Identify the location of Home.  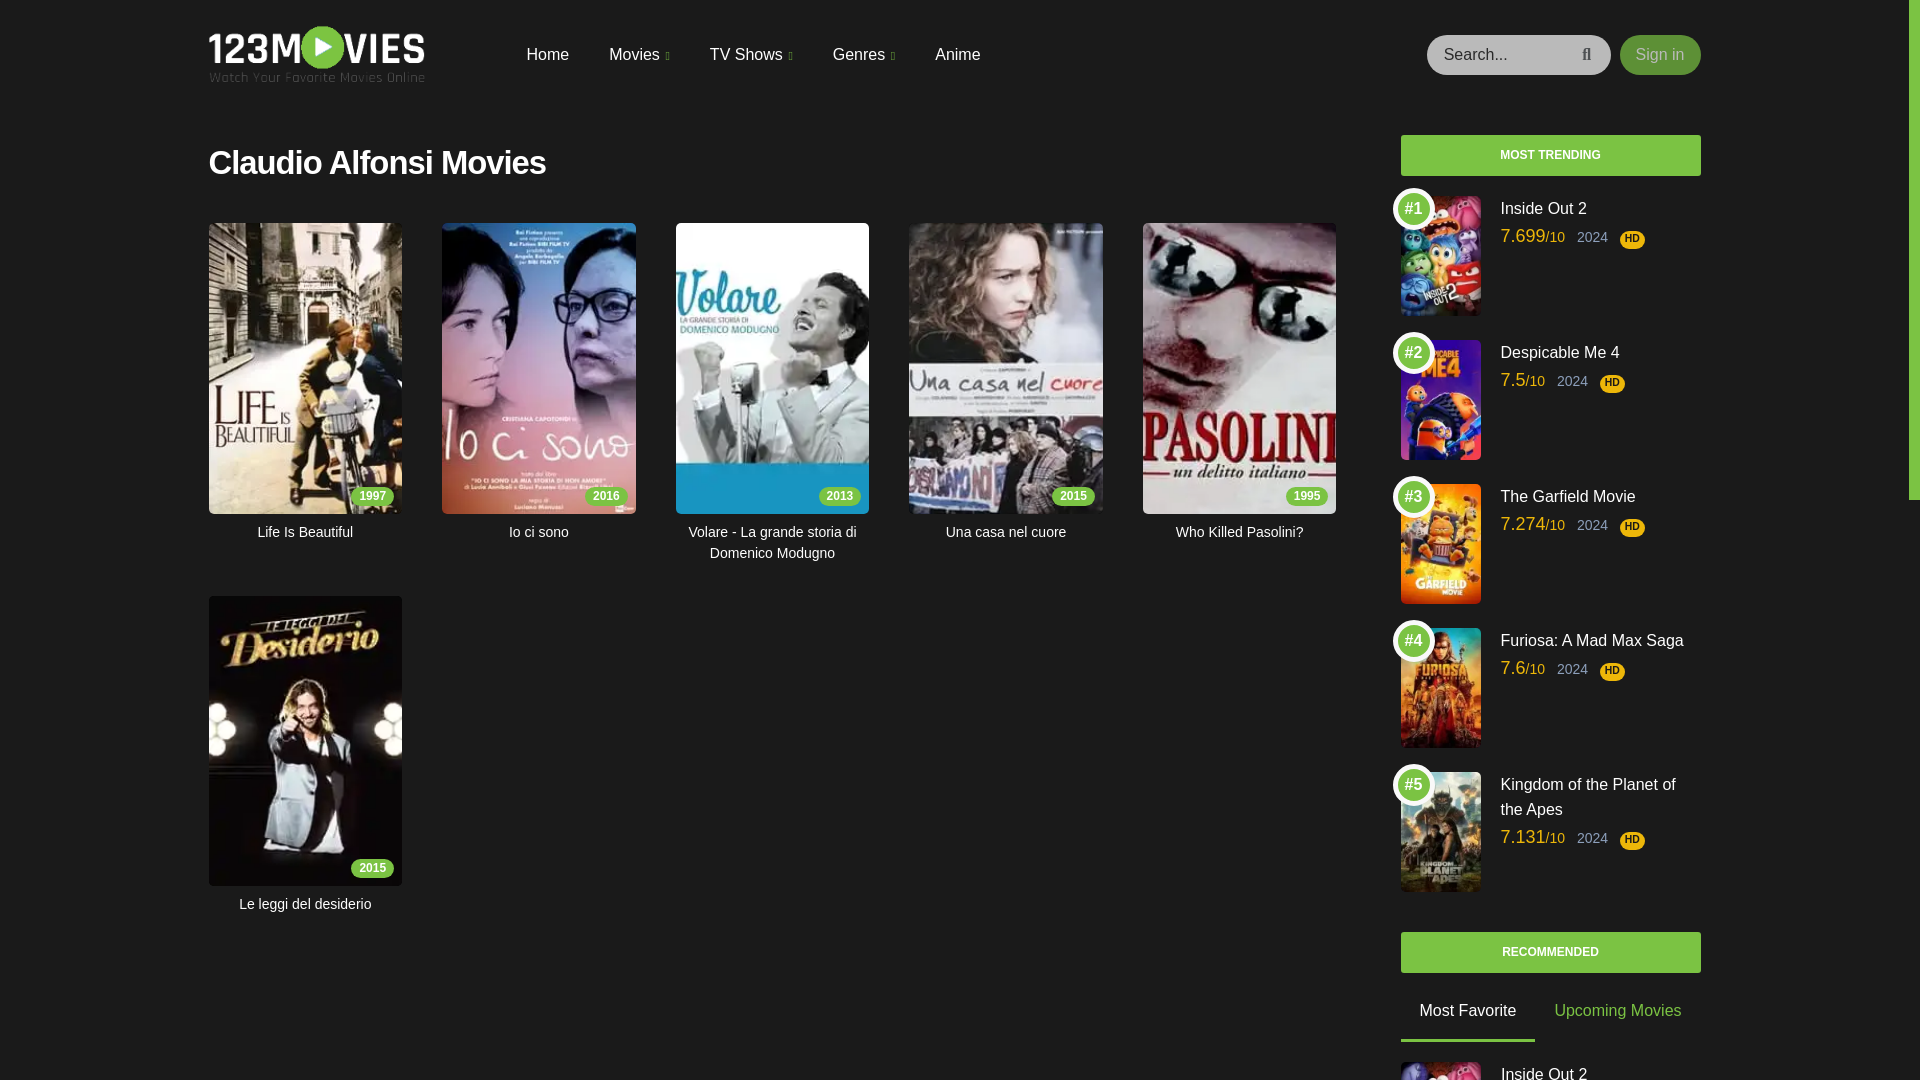
(547, 54).